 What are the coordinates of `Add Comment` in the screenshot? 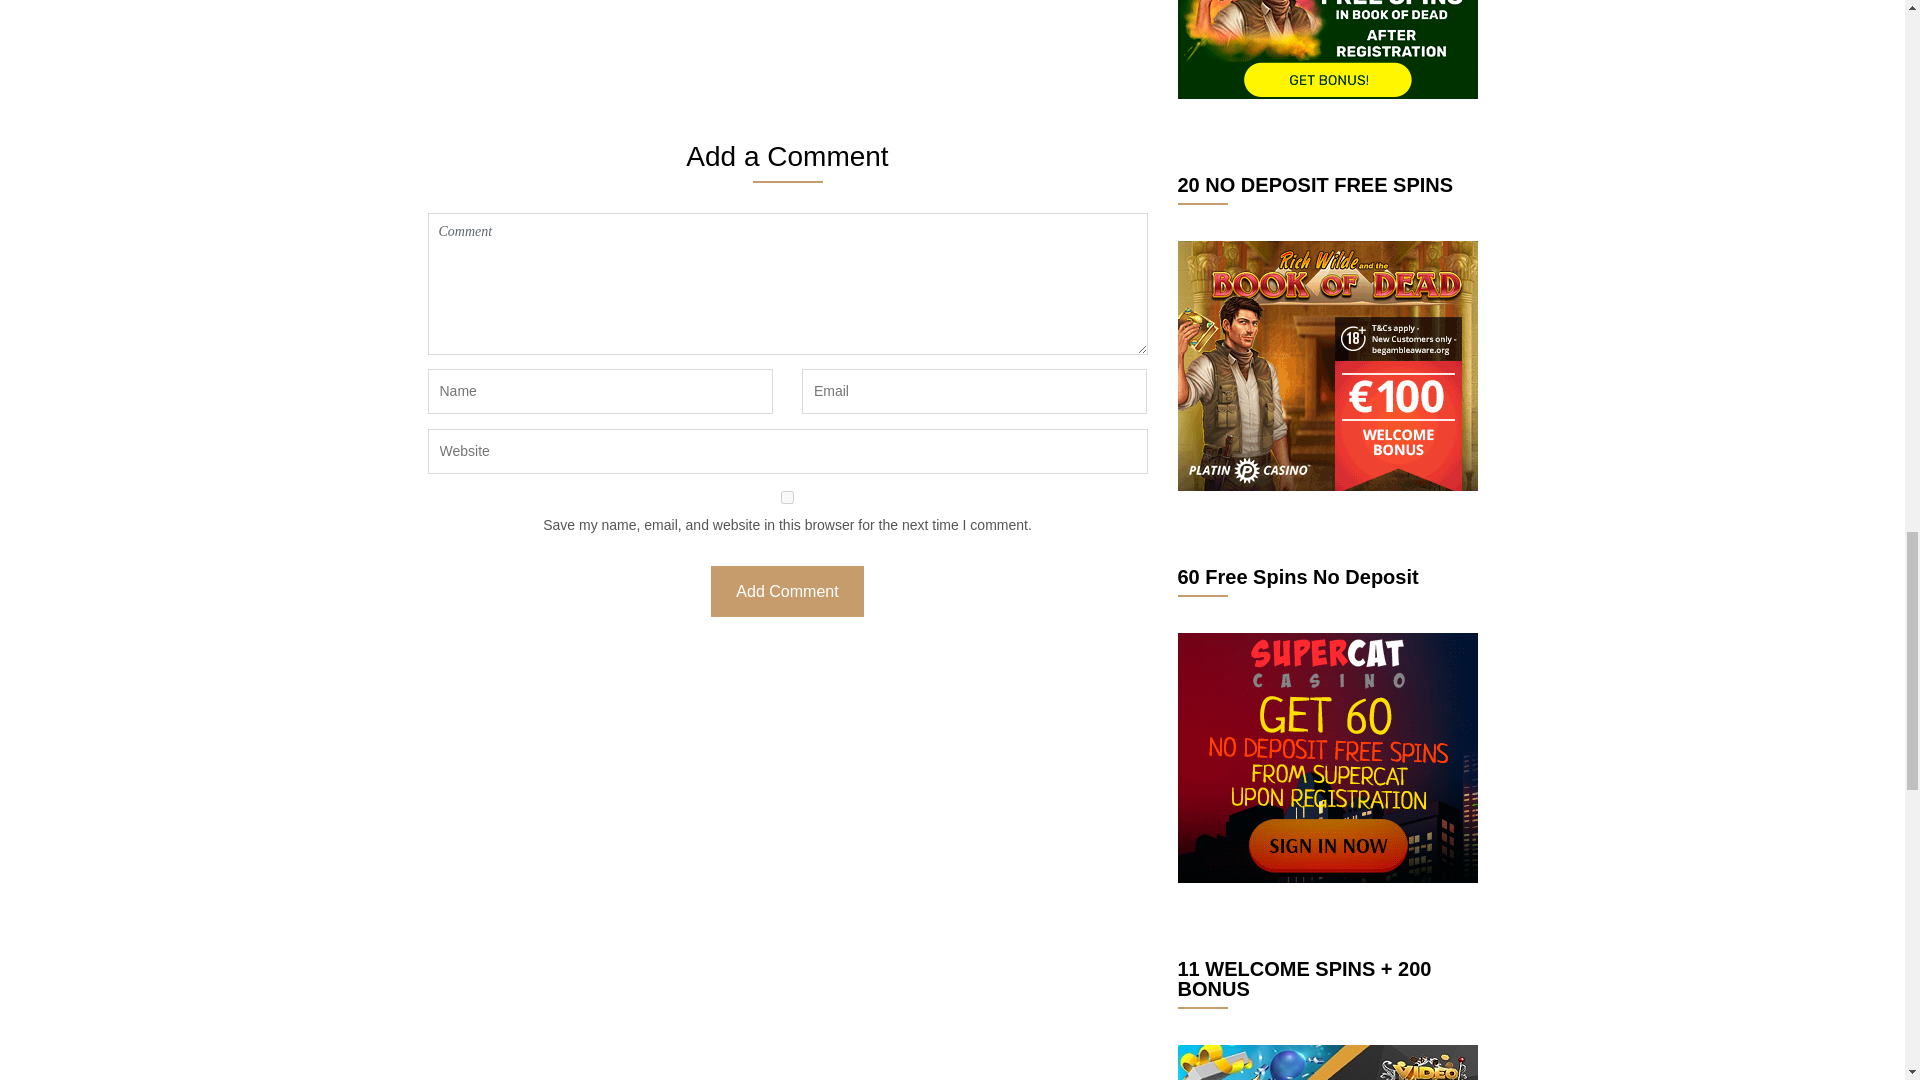 It's located at (786, 590).